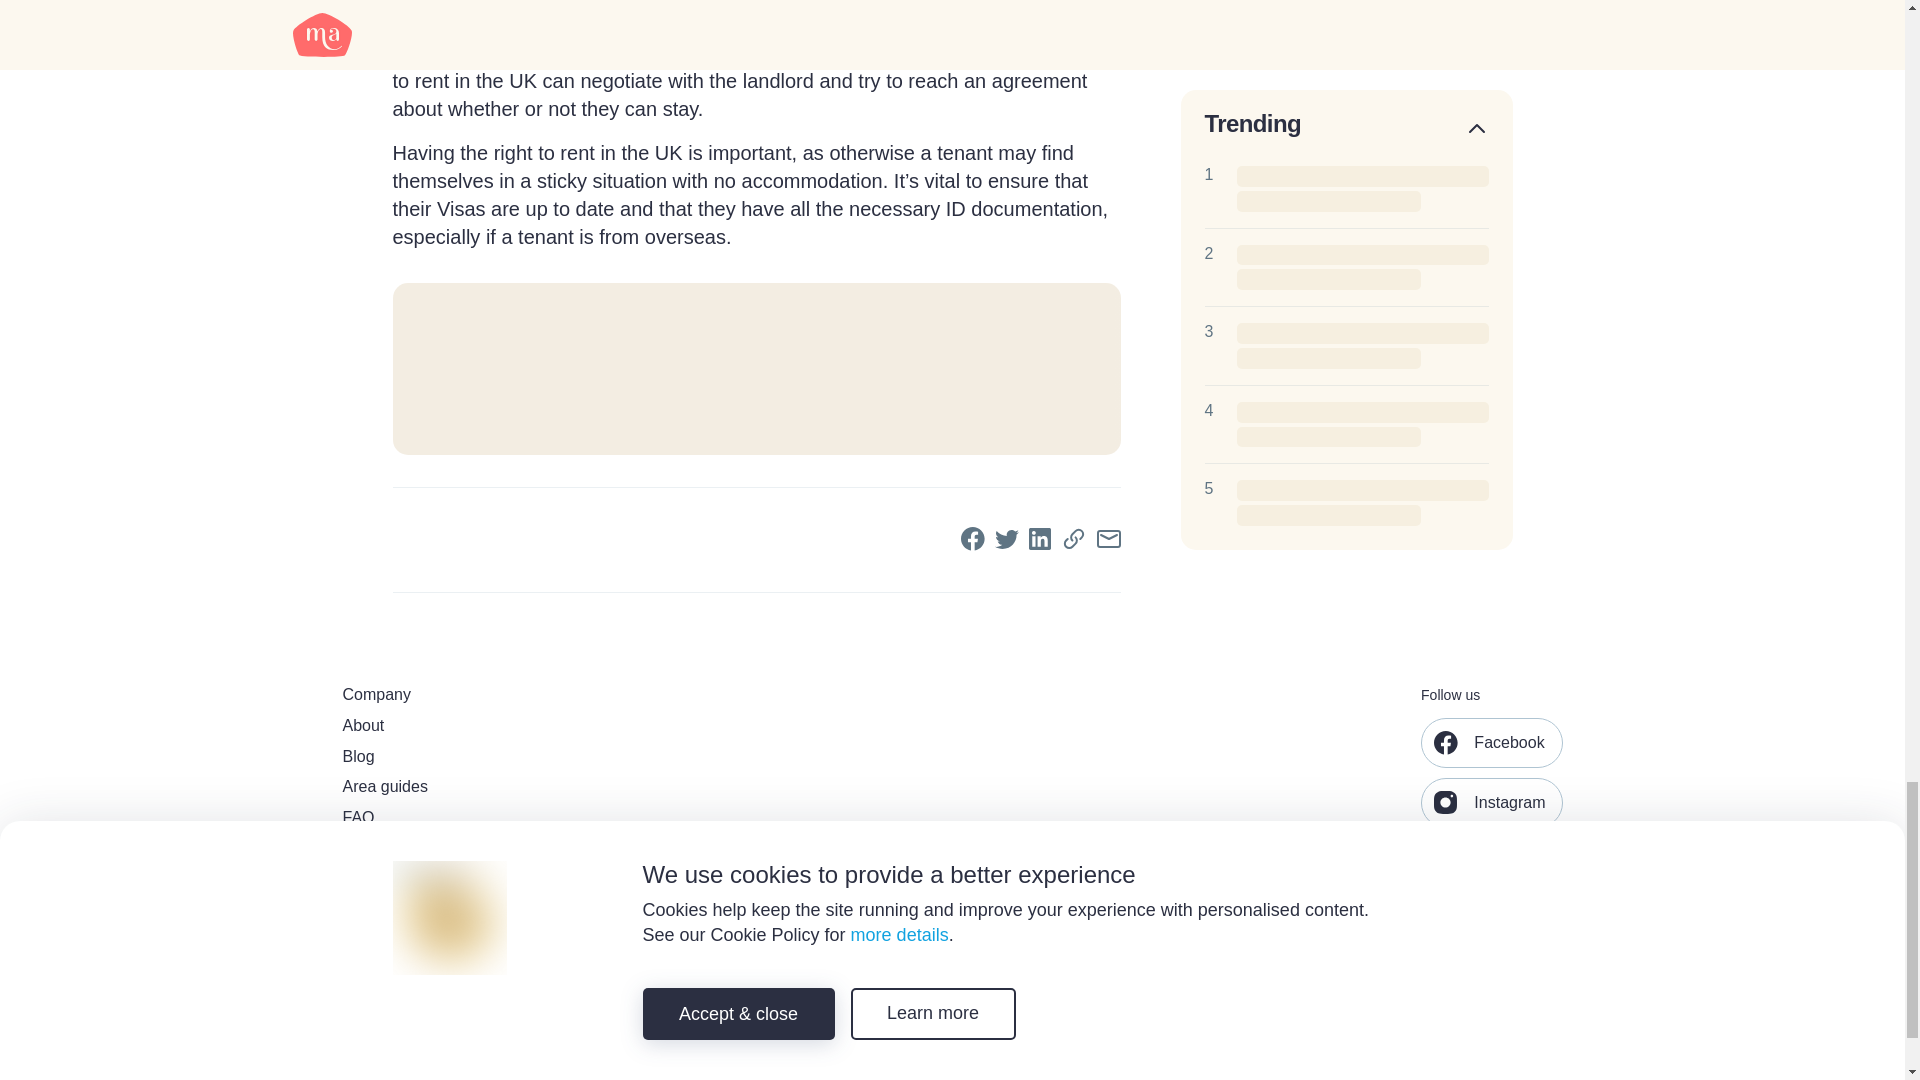 Image resolution: width=1920 pixels, height=1080 pixels. What do you see at coordinates (600, 52) in the screenshot?
I see `must give notice` at bounding box center [600, 52].